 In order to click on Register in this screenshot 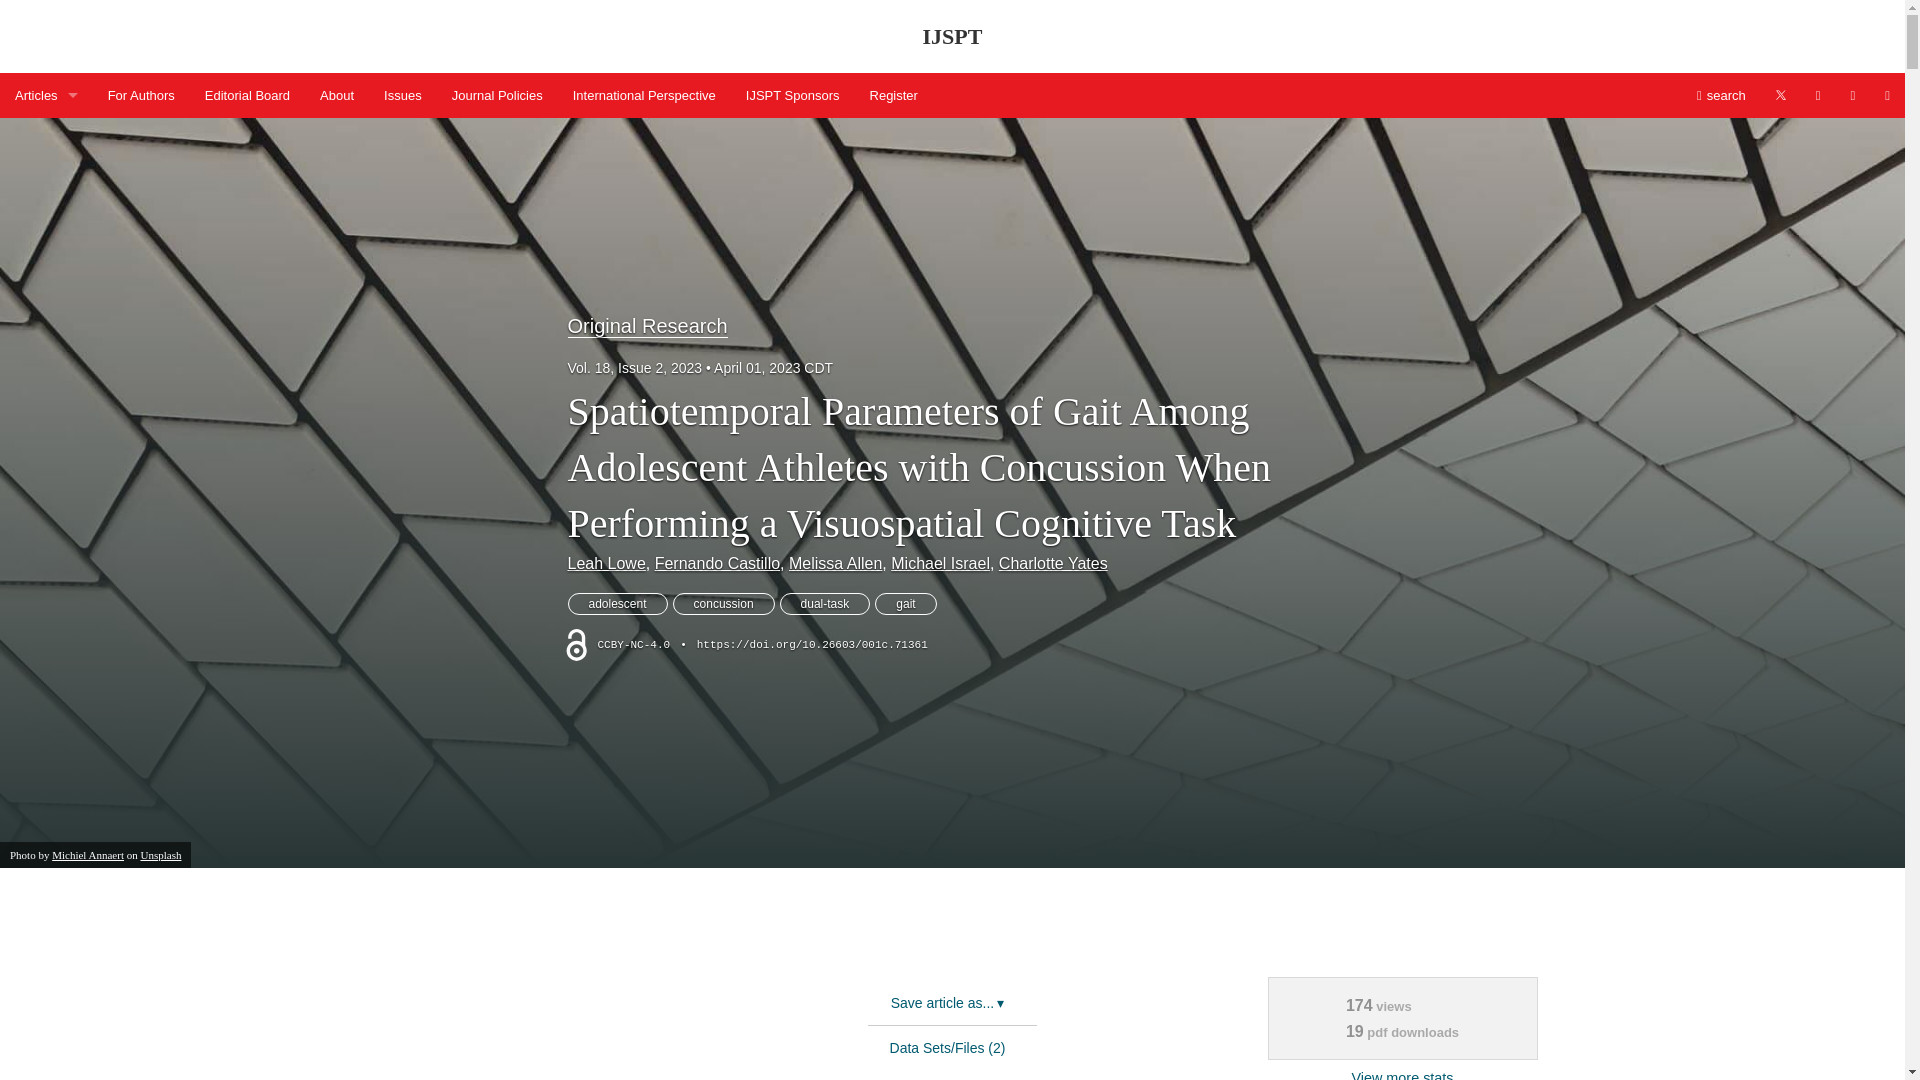, I will do `click(894, 95)`.